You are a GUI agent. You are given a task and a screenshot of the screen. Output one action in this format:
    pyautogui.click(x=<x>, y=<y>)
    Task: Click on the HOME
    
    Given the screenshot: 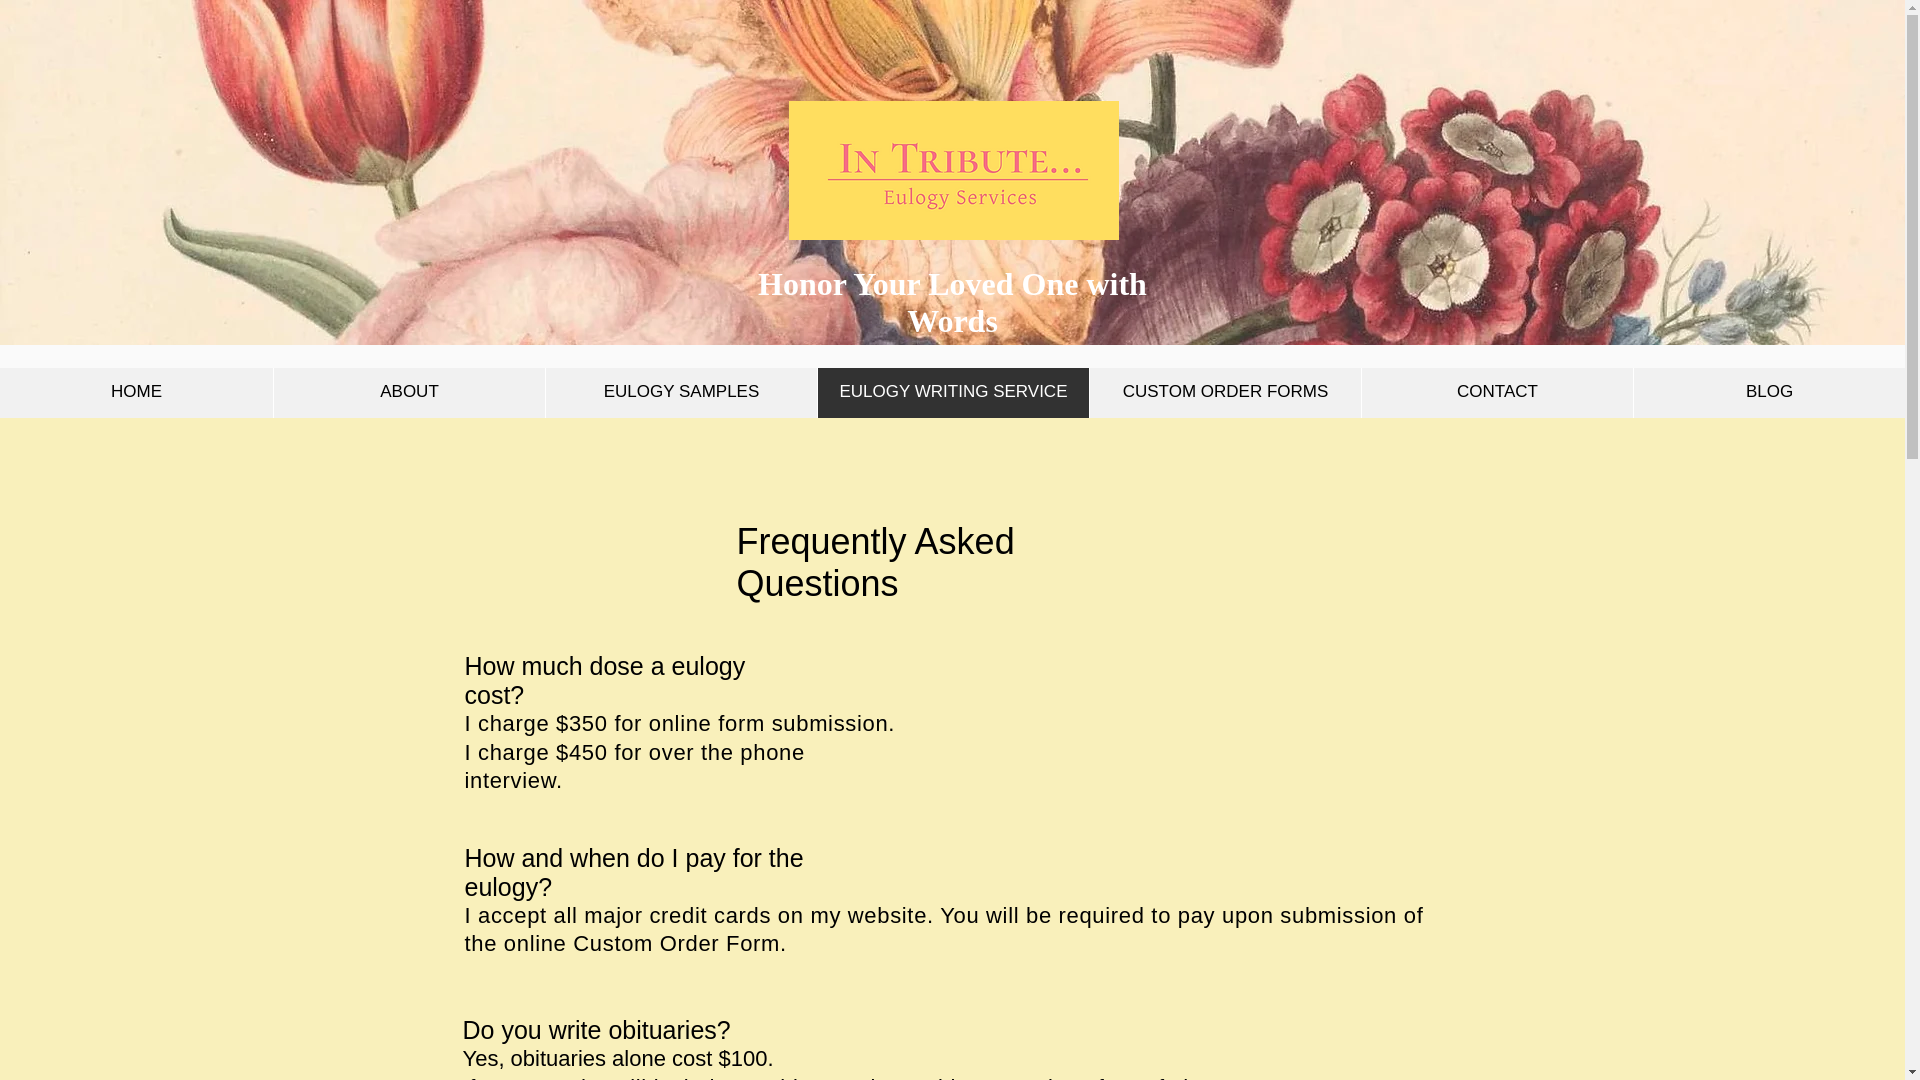 What is the action you would take?
    pyautogui.click(x=136, y=394)
    